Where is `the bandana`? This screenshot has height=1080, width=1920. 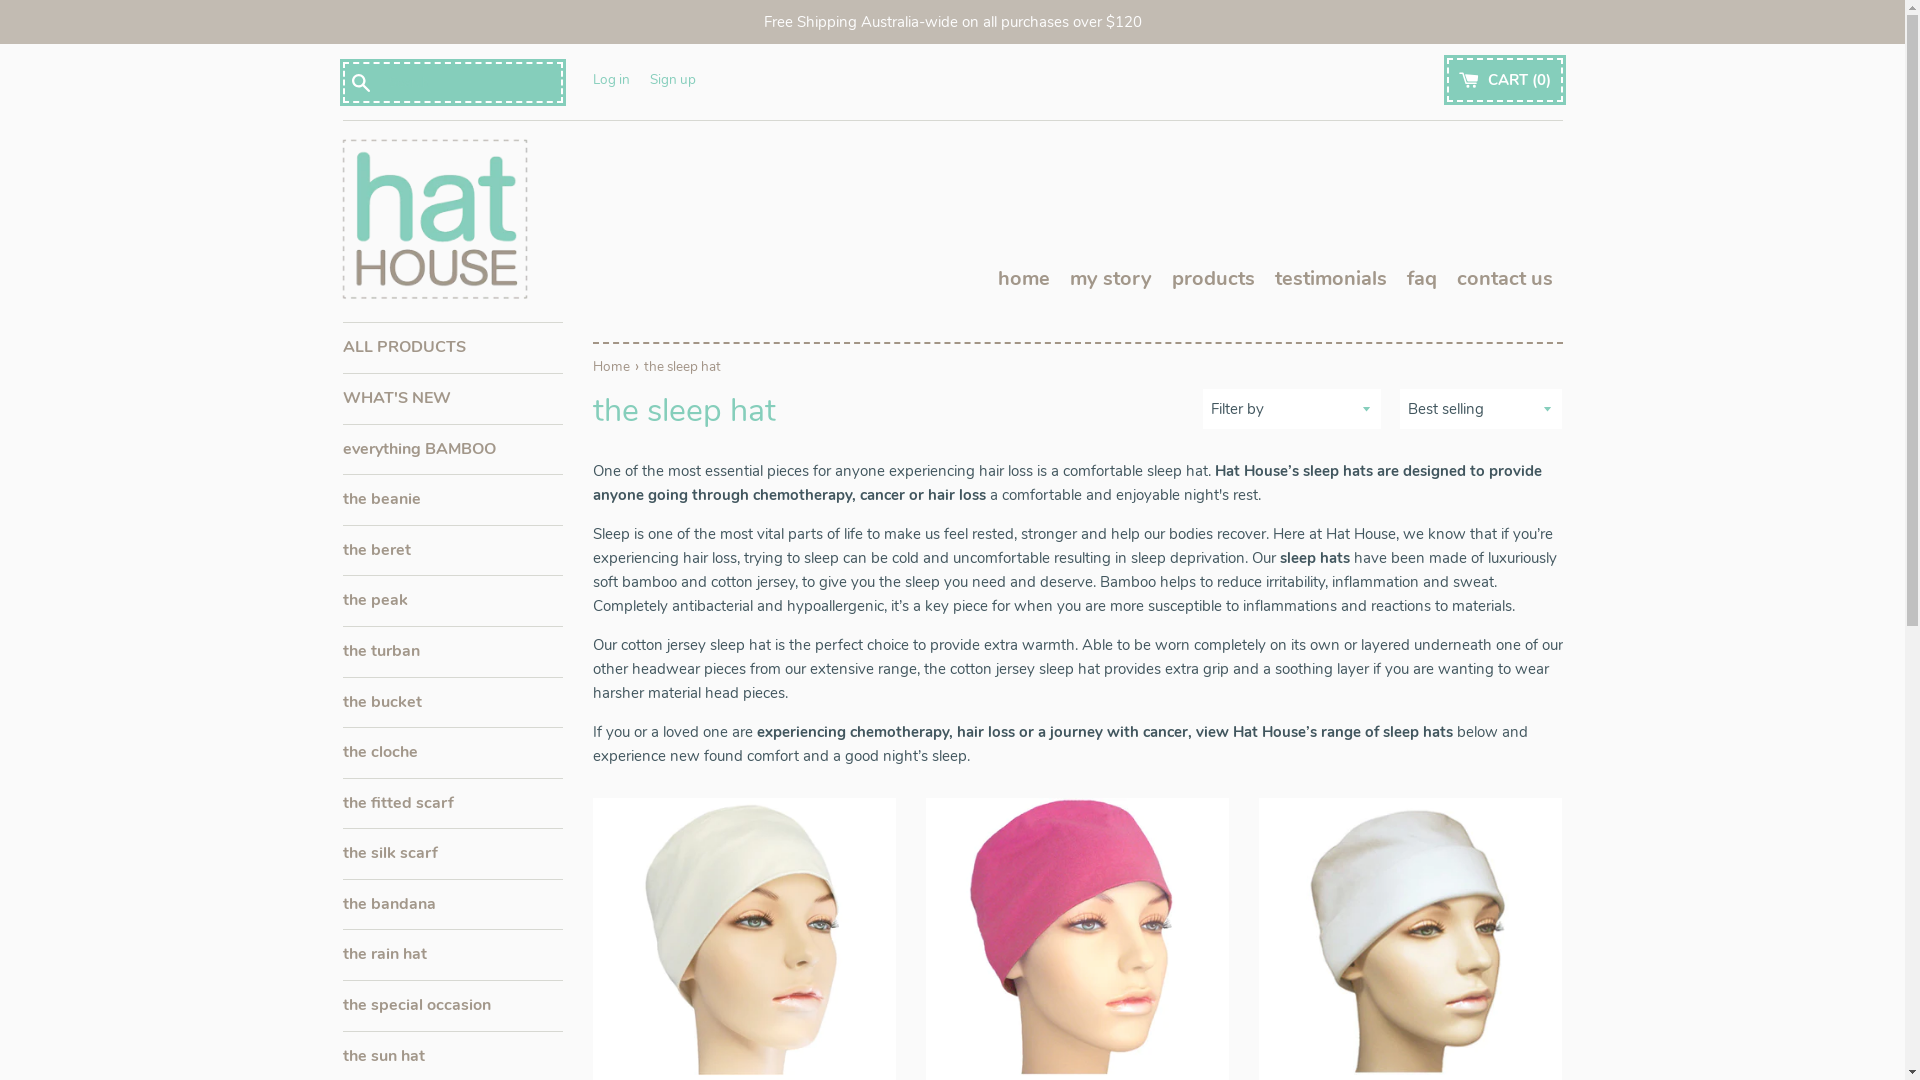
the bandana is located at coordinates (452, 905).